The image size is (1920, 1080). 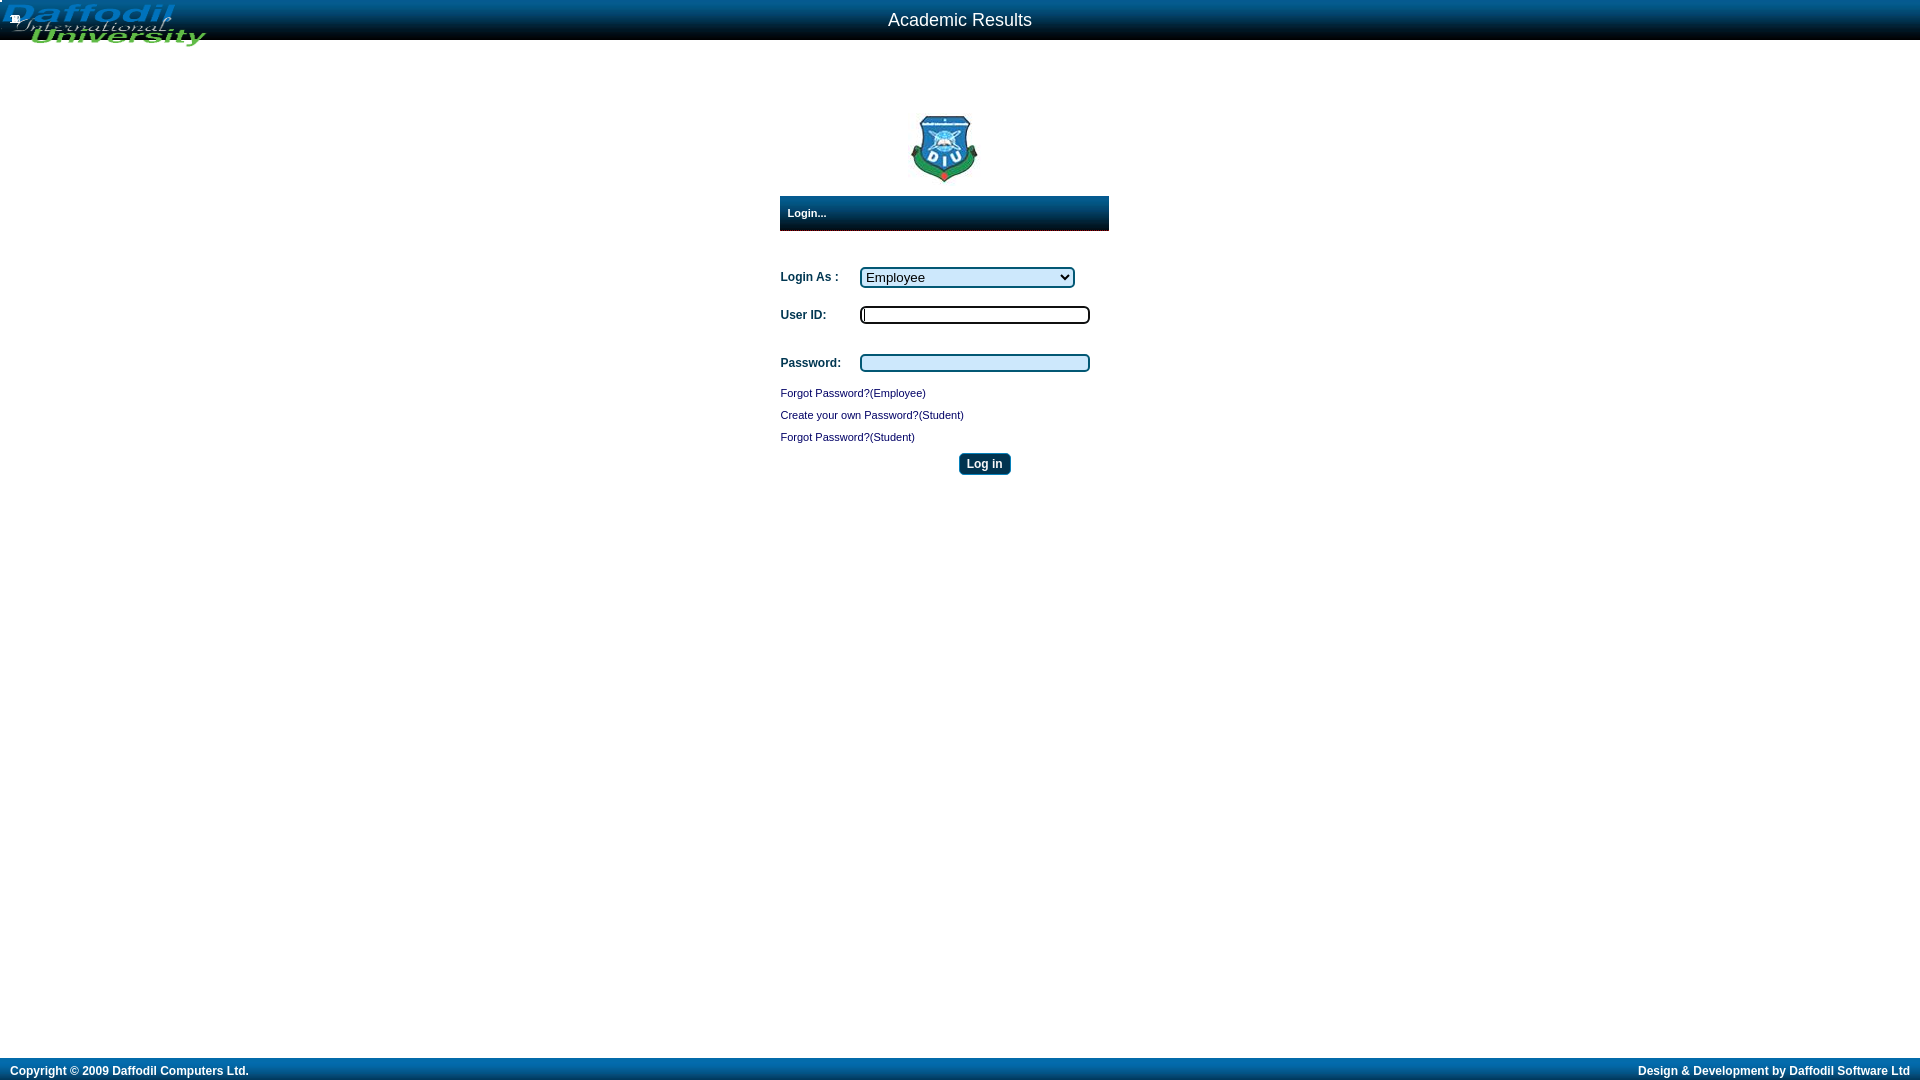 What do you see at coordinates (960, 20) in the screenshot?
I see `Academic Results` at bounding box center [960, 20].